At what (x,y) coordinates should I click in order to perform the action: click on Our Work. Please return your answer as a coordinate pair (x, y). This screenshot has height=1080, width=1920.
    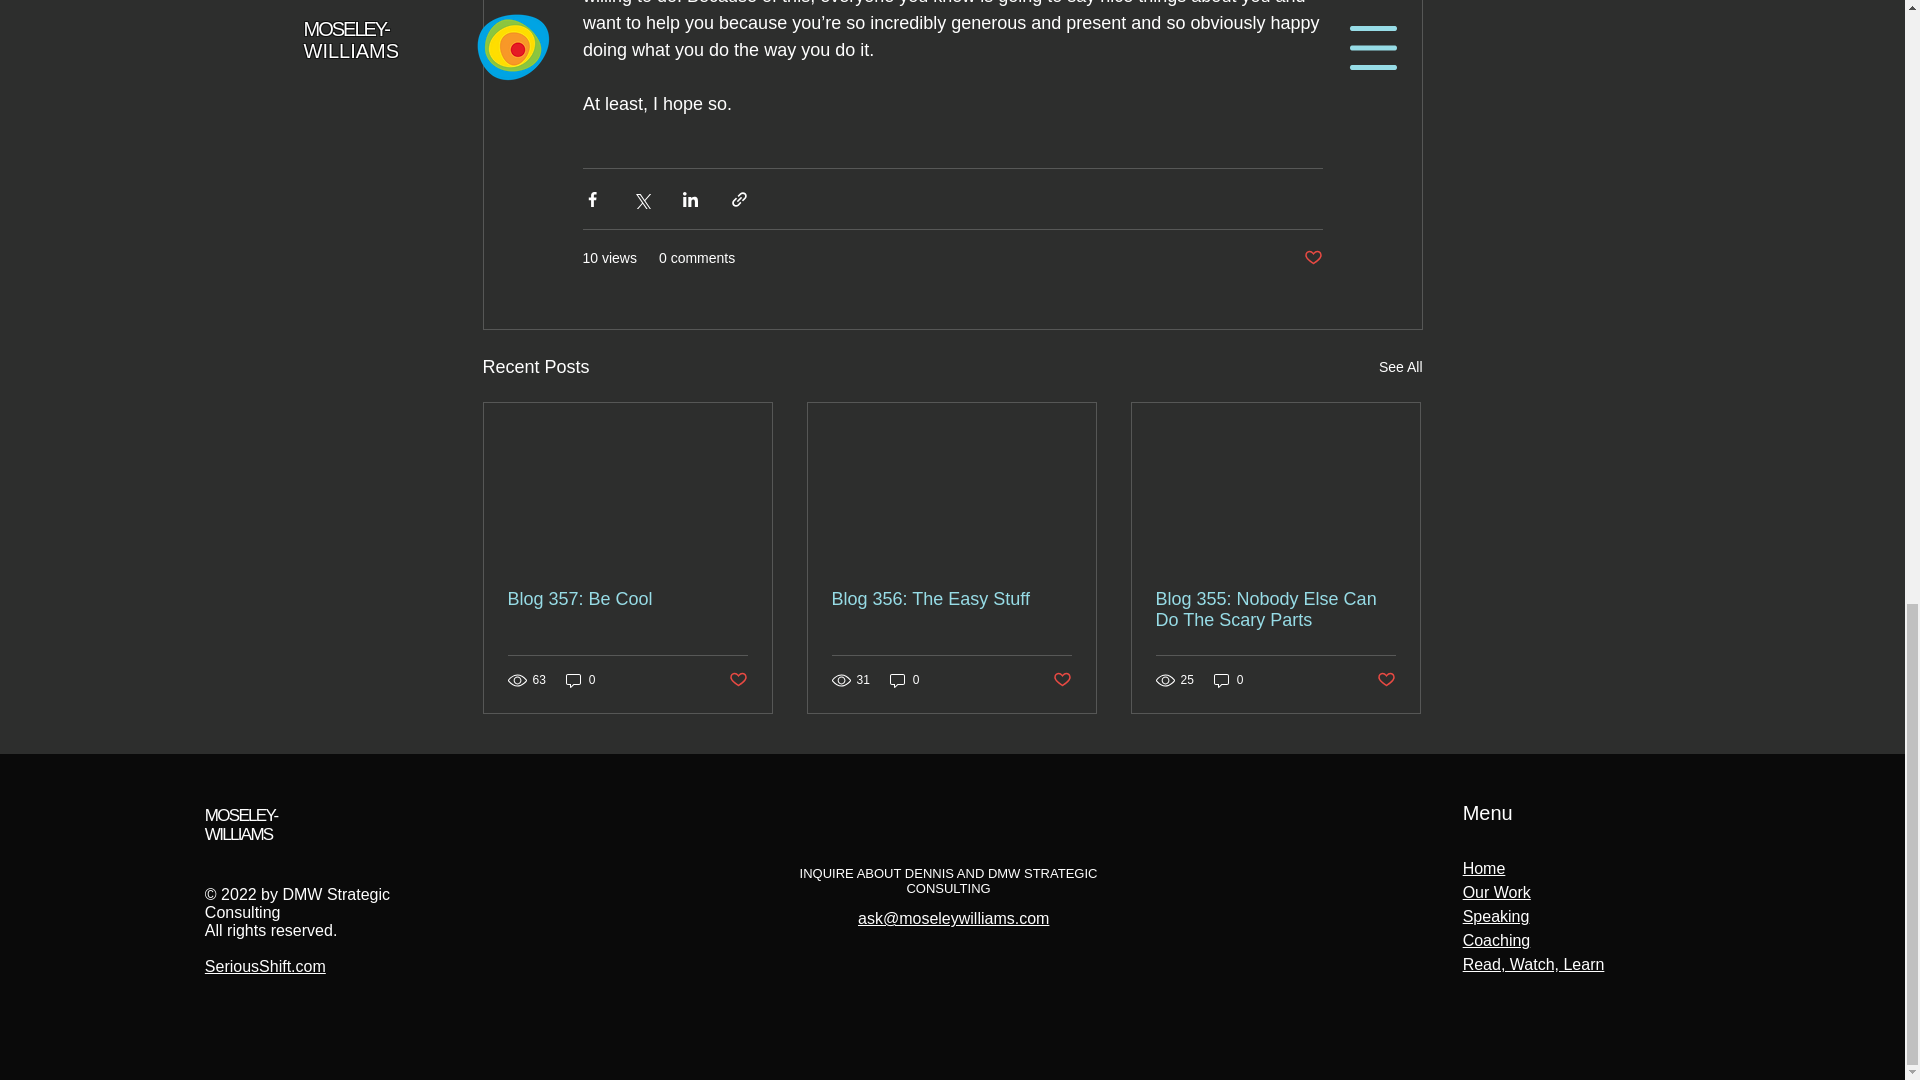
    Looking at the image, I should click on (1496, 892).